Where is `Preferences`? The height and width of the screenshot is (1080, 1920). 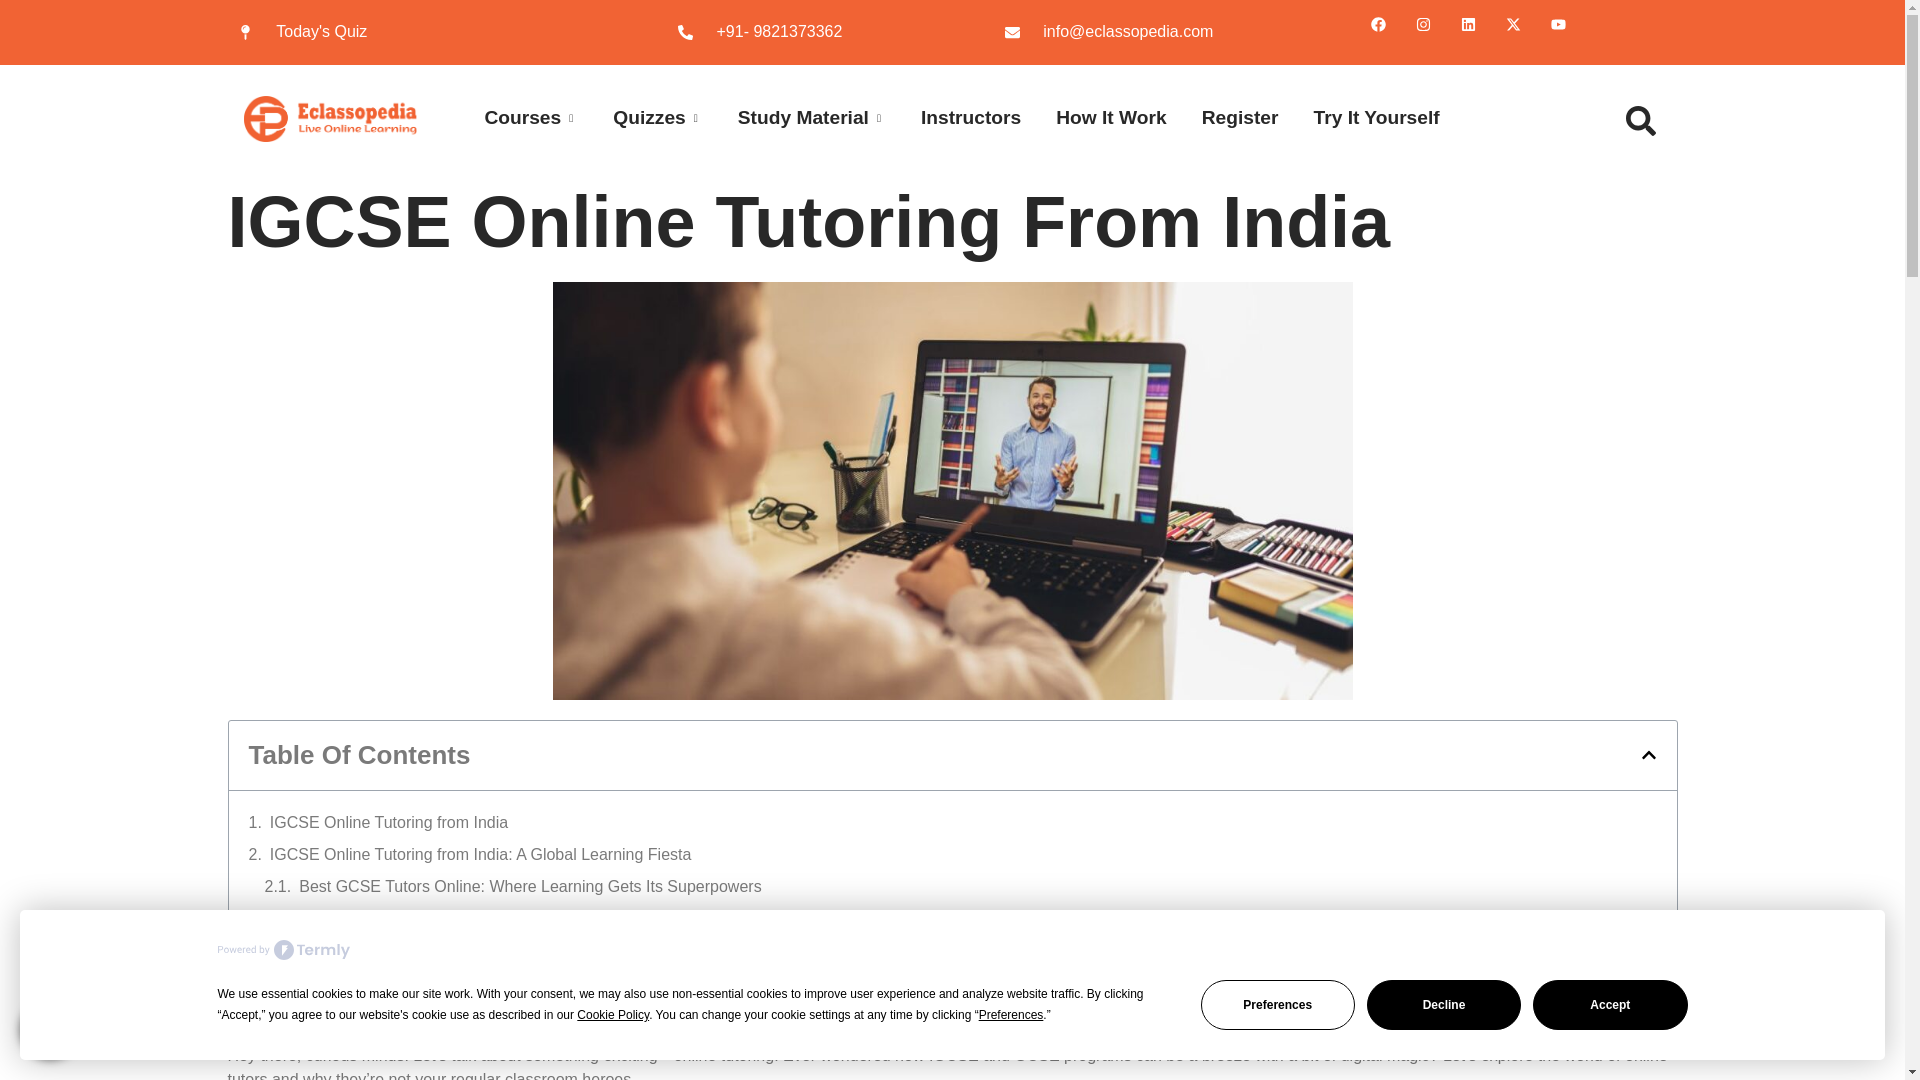 Preferences is located at coordinates (1278, 1004).